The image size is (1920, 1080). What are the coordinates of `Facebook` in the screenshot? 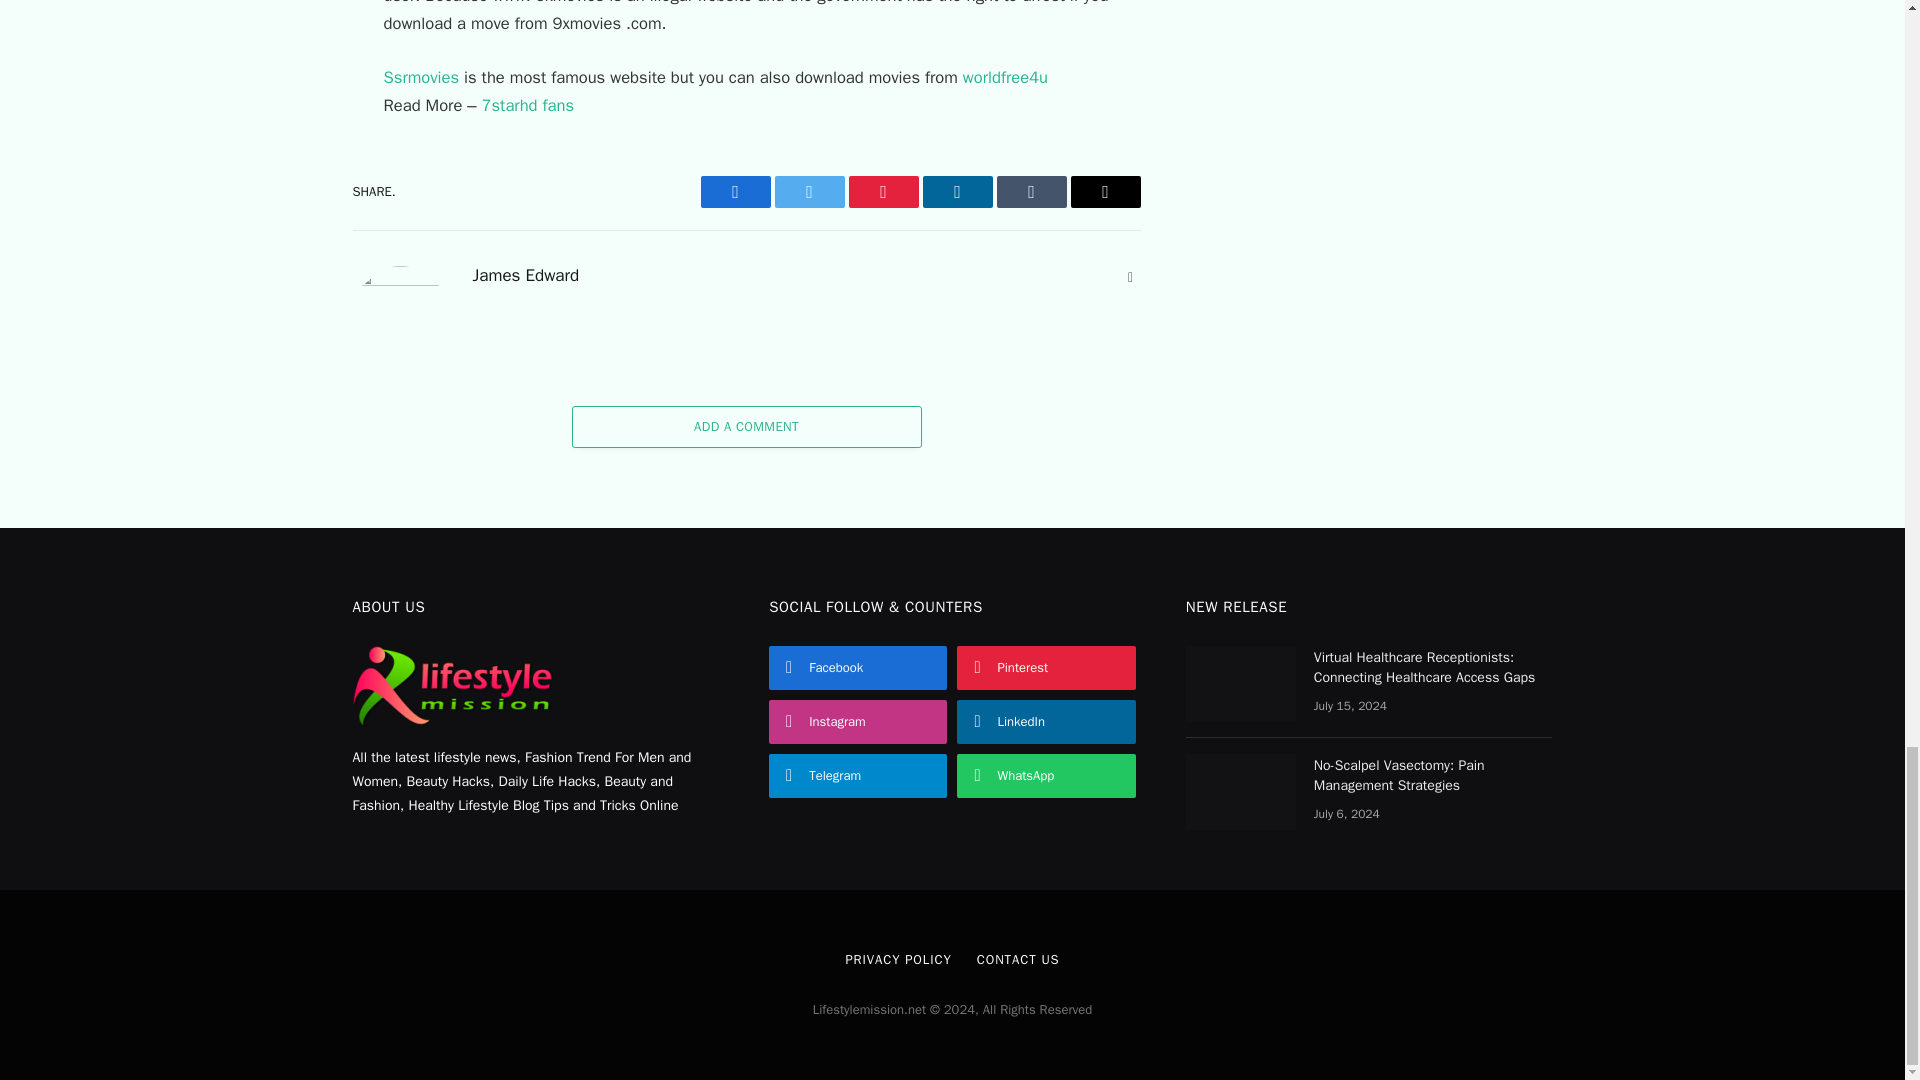 It's located at (734, 192).